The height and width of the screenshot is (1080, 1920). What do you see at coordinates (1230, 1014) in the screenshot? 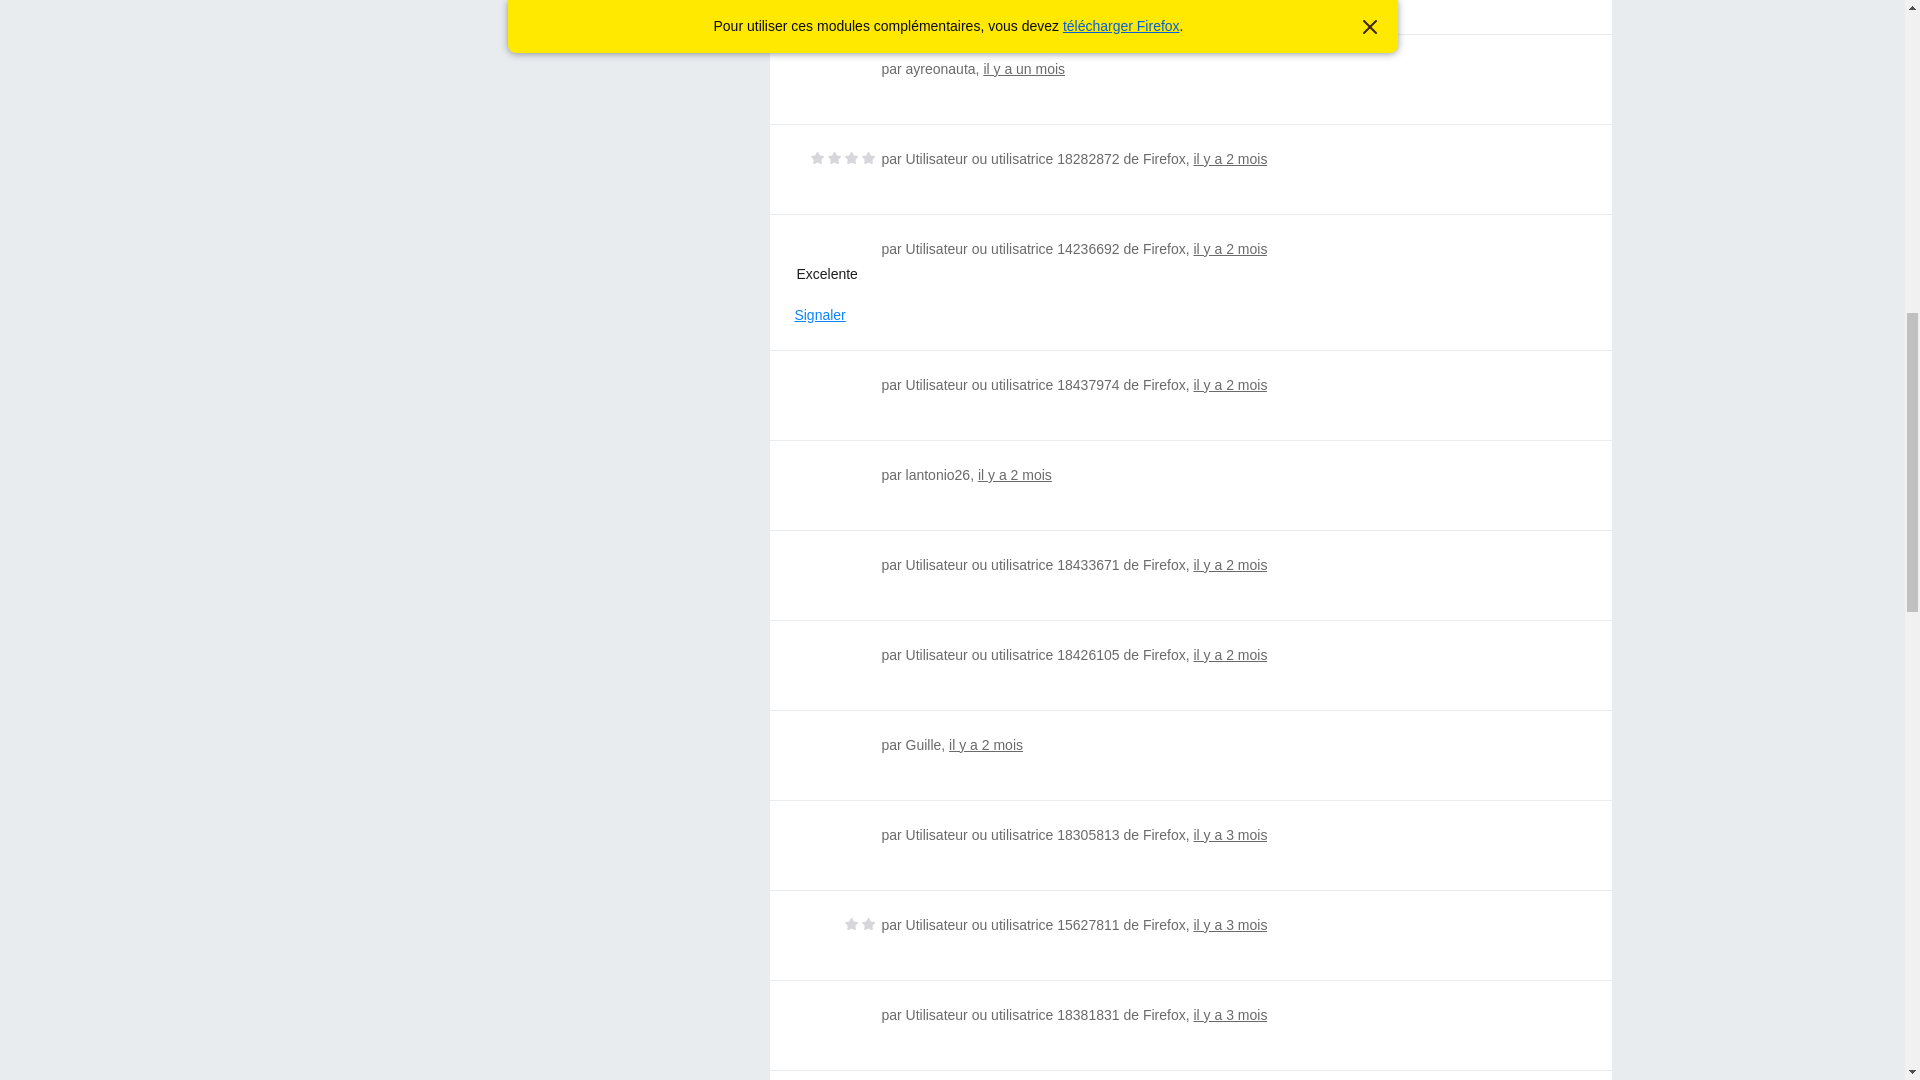
I see `il y a 3 mois` at bounding box center [1230, 1014].